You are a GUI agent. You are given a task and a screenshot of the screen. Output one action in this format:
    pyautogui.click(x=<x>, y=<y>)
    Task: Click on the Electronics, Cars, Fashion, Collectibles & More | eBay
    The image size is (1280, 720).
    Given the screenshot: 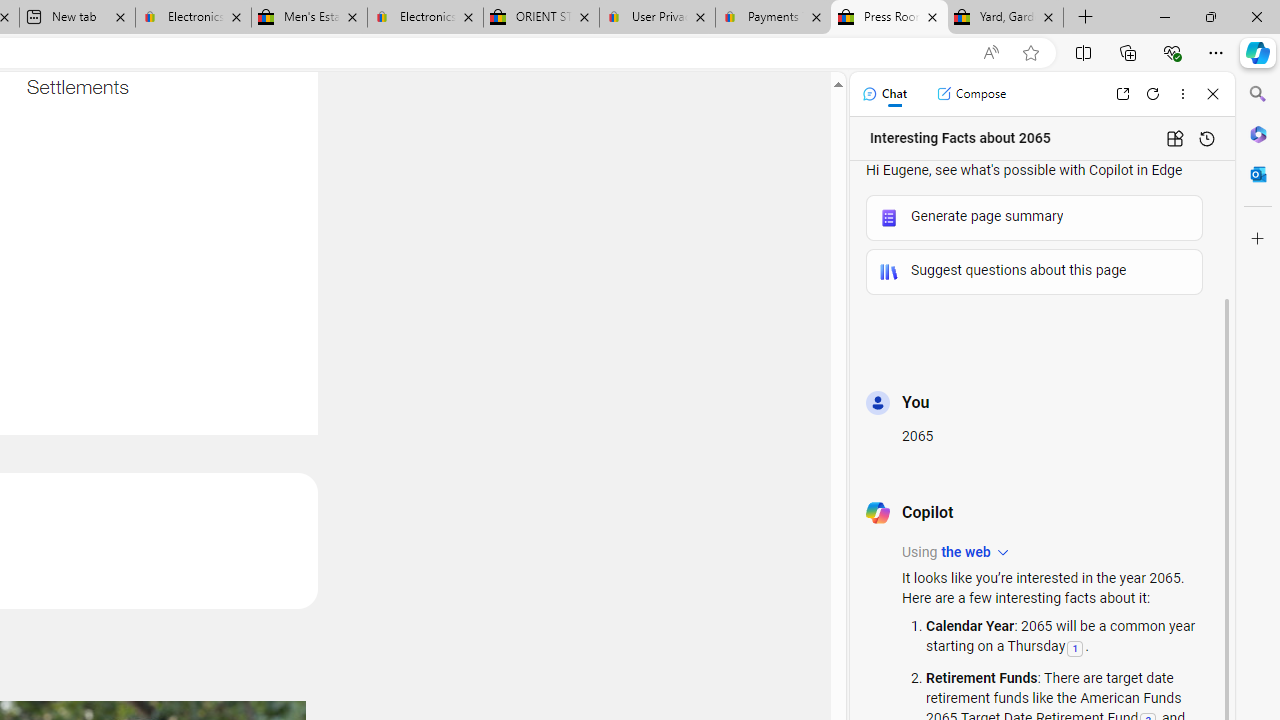 What is the action you would take?
    pyautogui.click(x=424, y=18)
    